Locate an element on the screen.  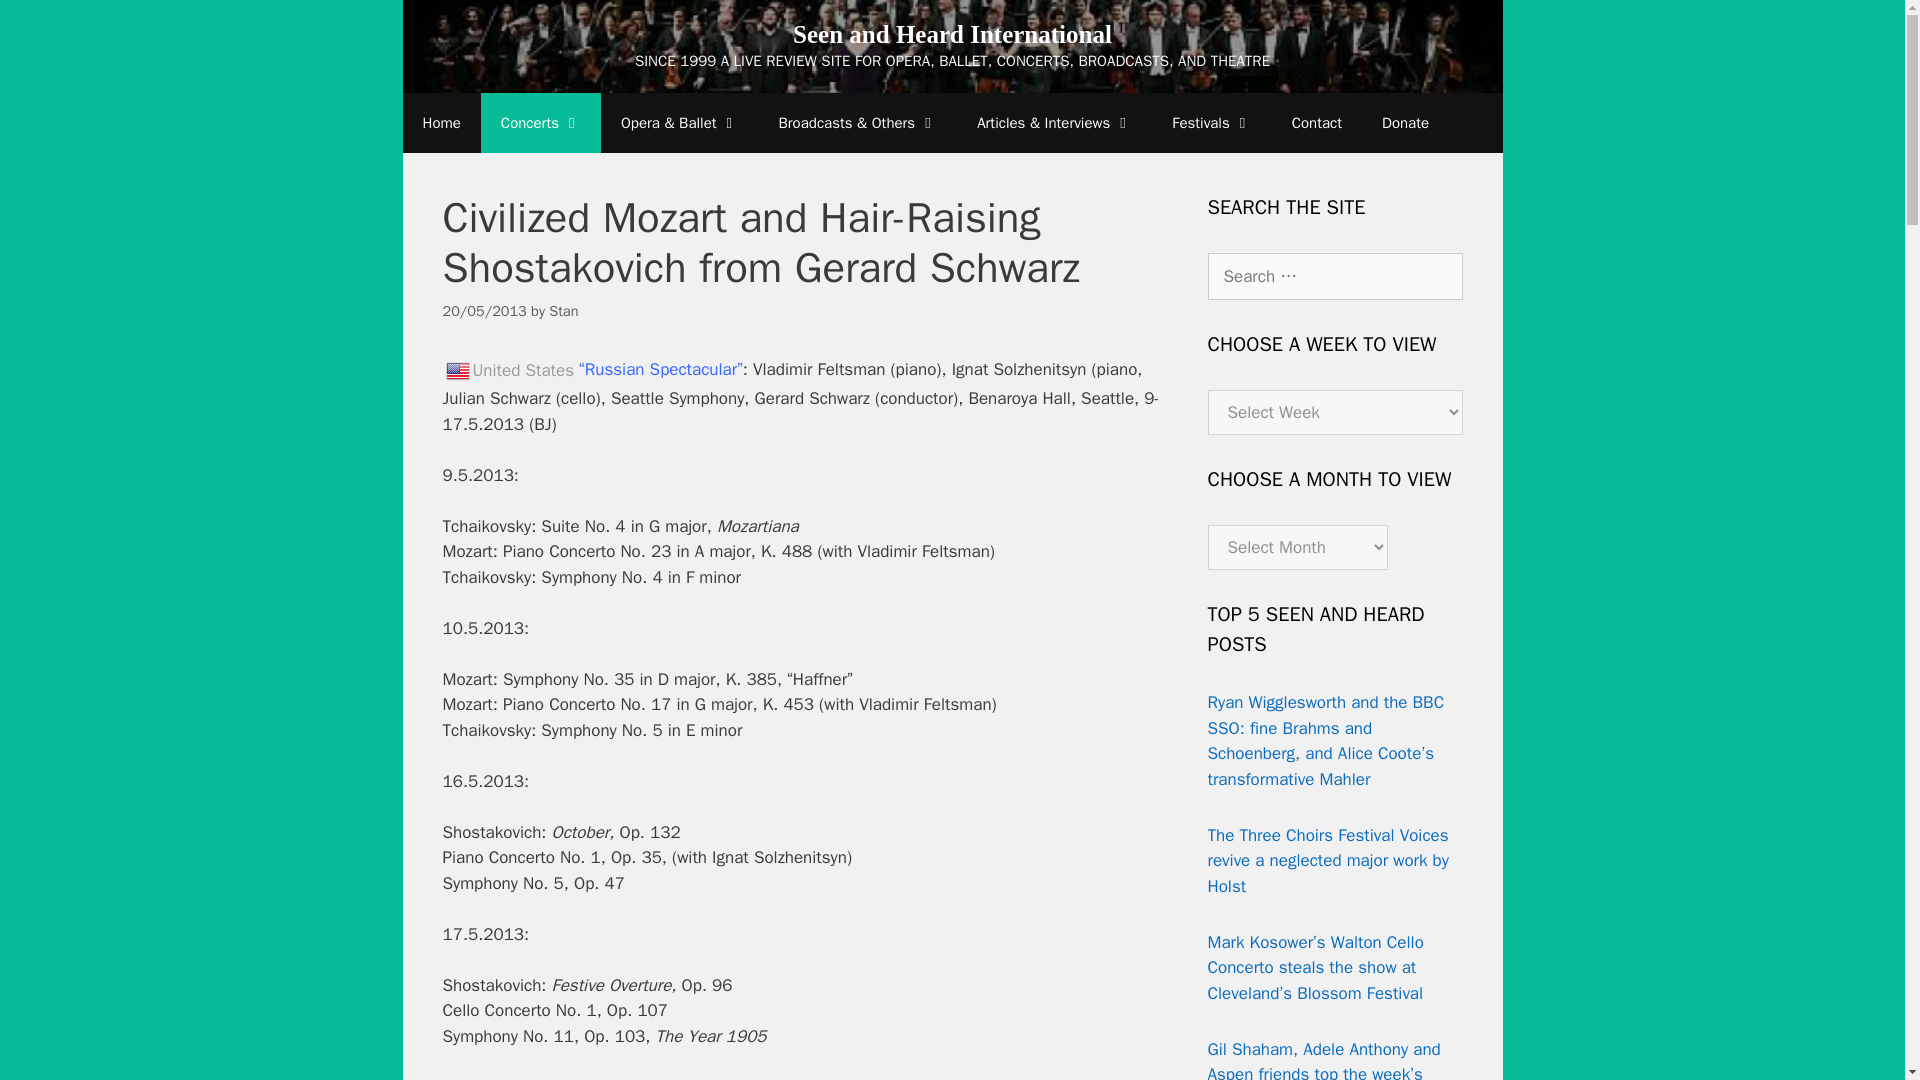
Season Previews is located at coordinates (1054, 122).